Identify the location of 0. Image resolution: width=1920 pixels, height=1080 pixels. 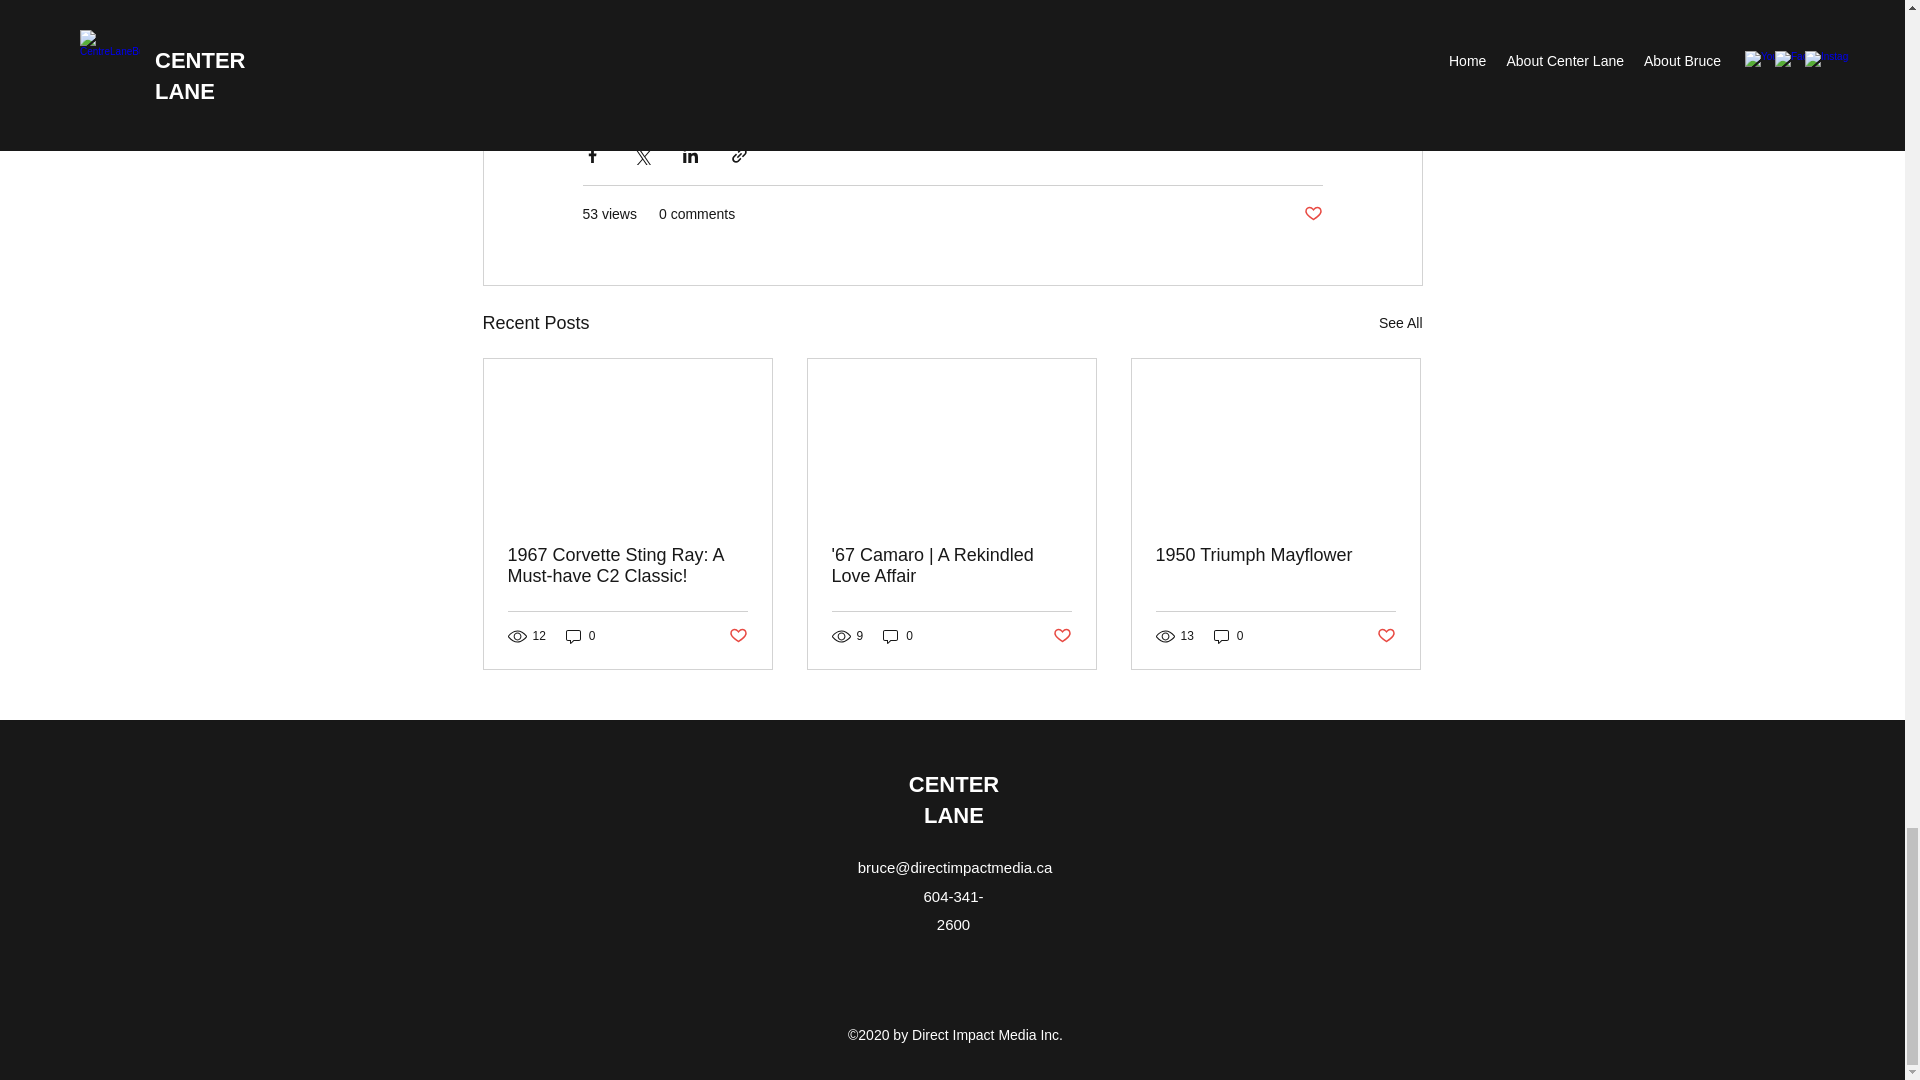
(580, 636).